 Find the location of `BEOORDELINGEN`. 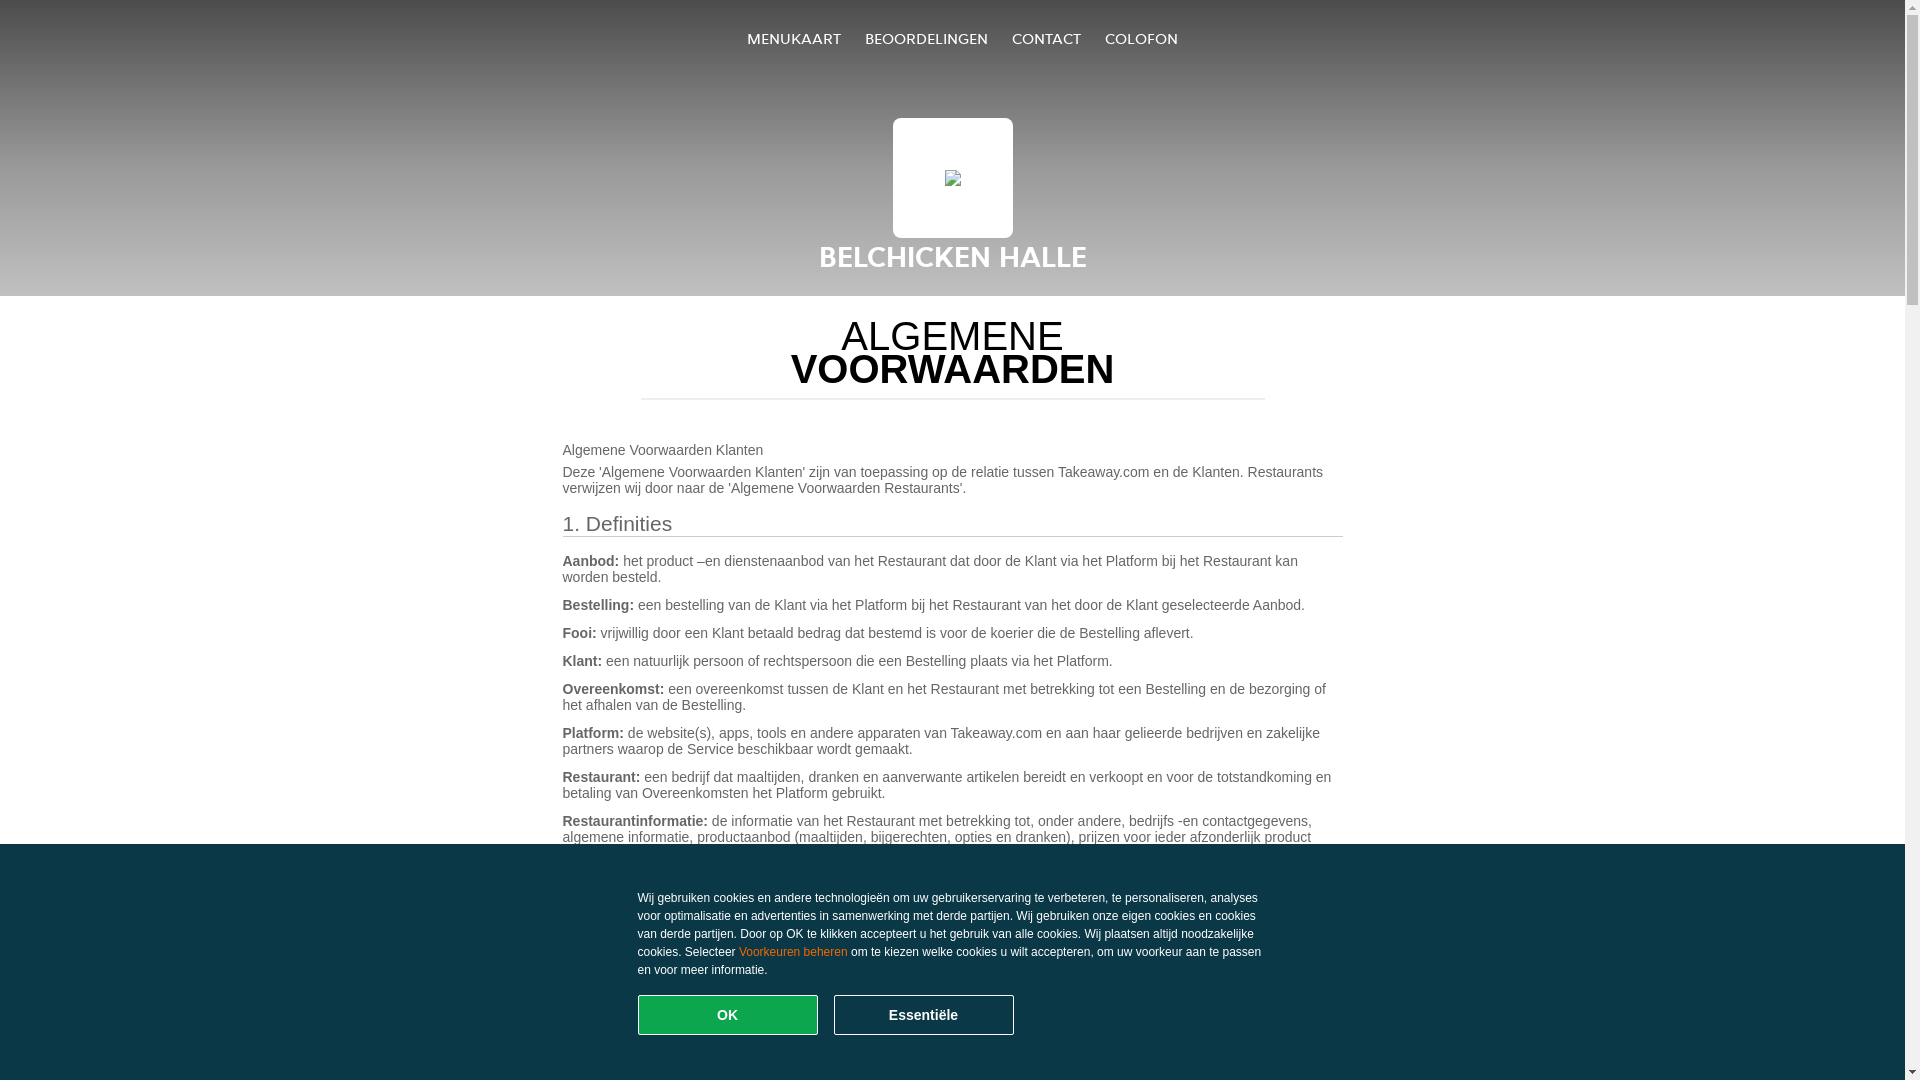

BEOORDELINGEN is located at coordinates (926, 38).